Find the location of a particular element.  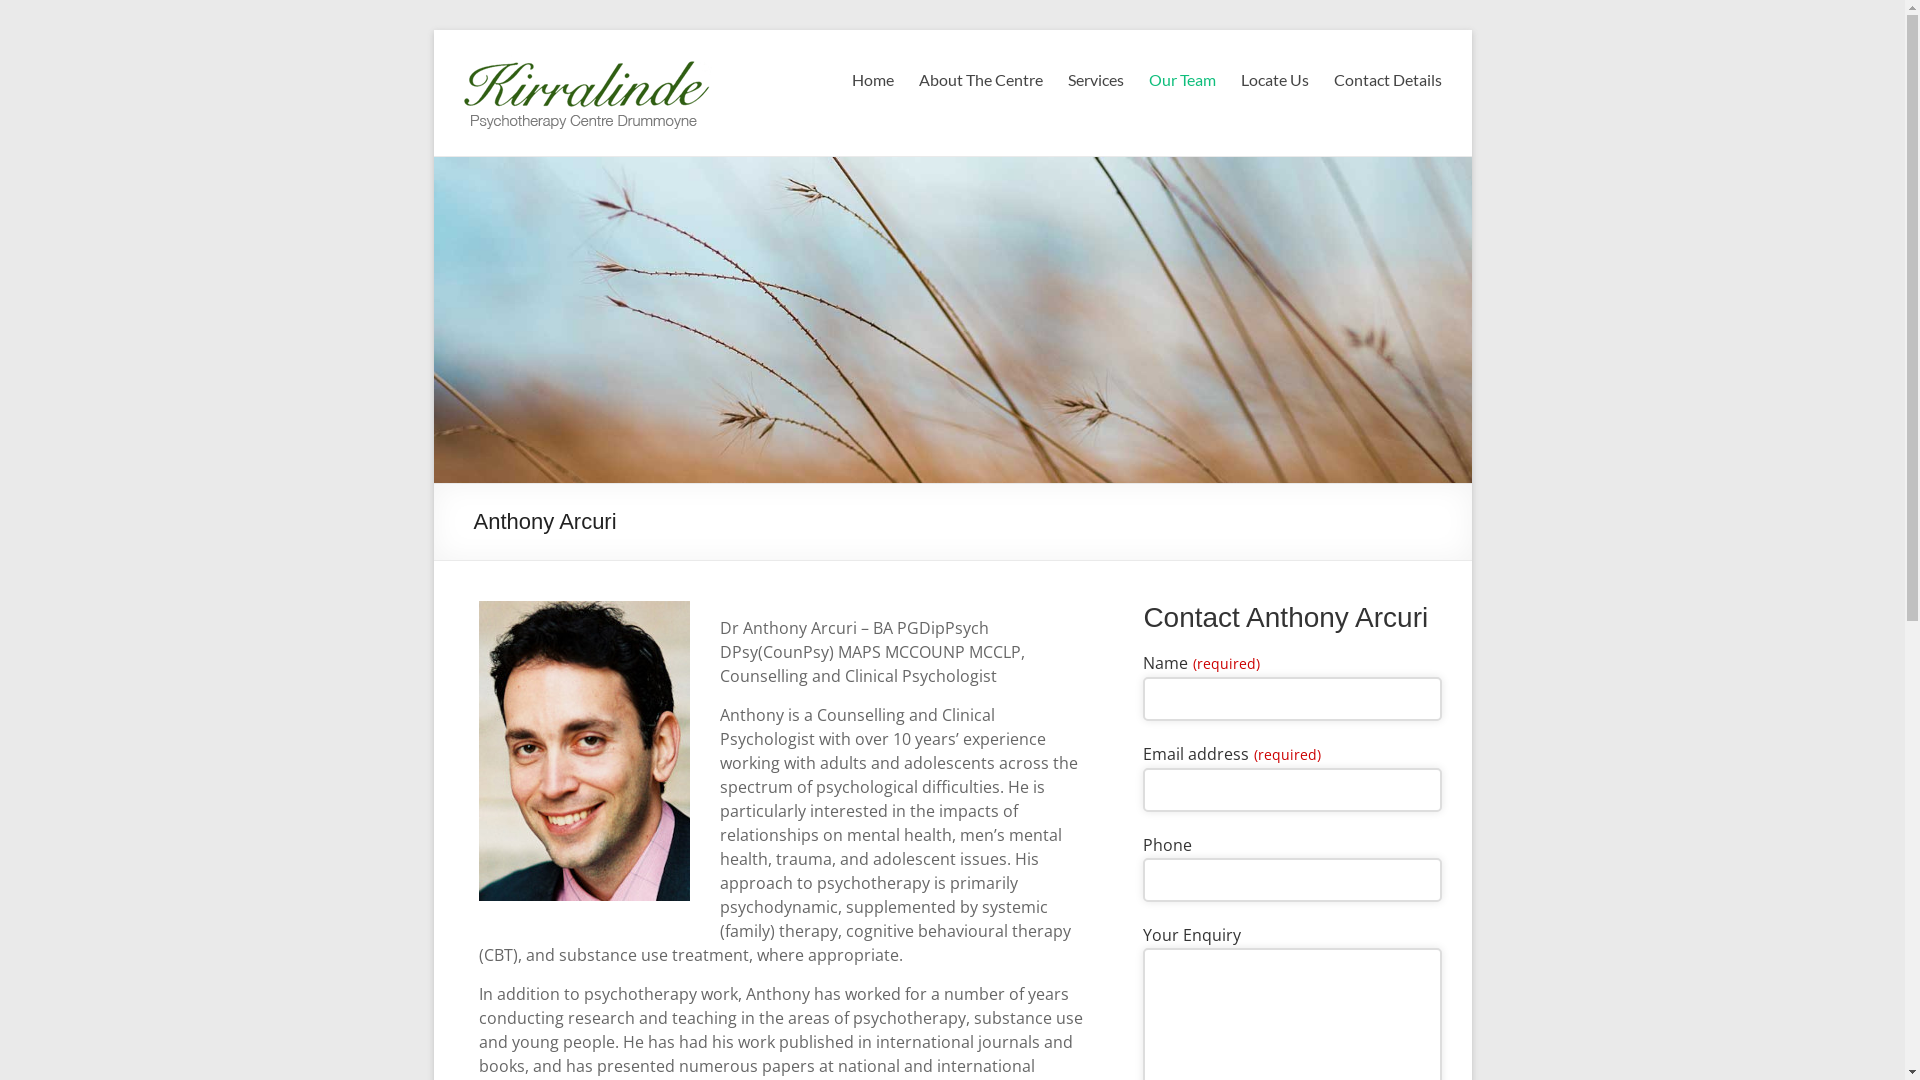

Services is located at coordinates (1096, 80).